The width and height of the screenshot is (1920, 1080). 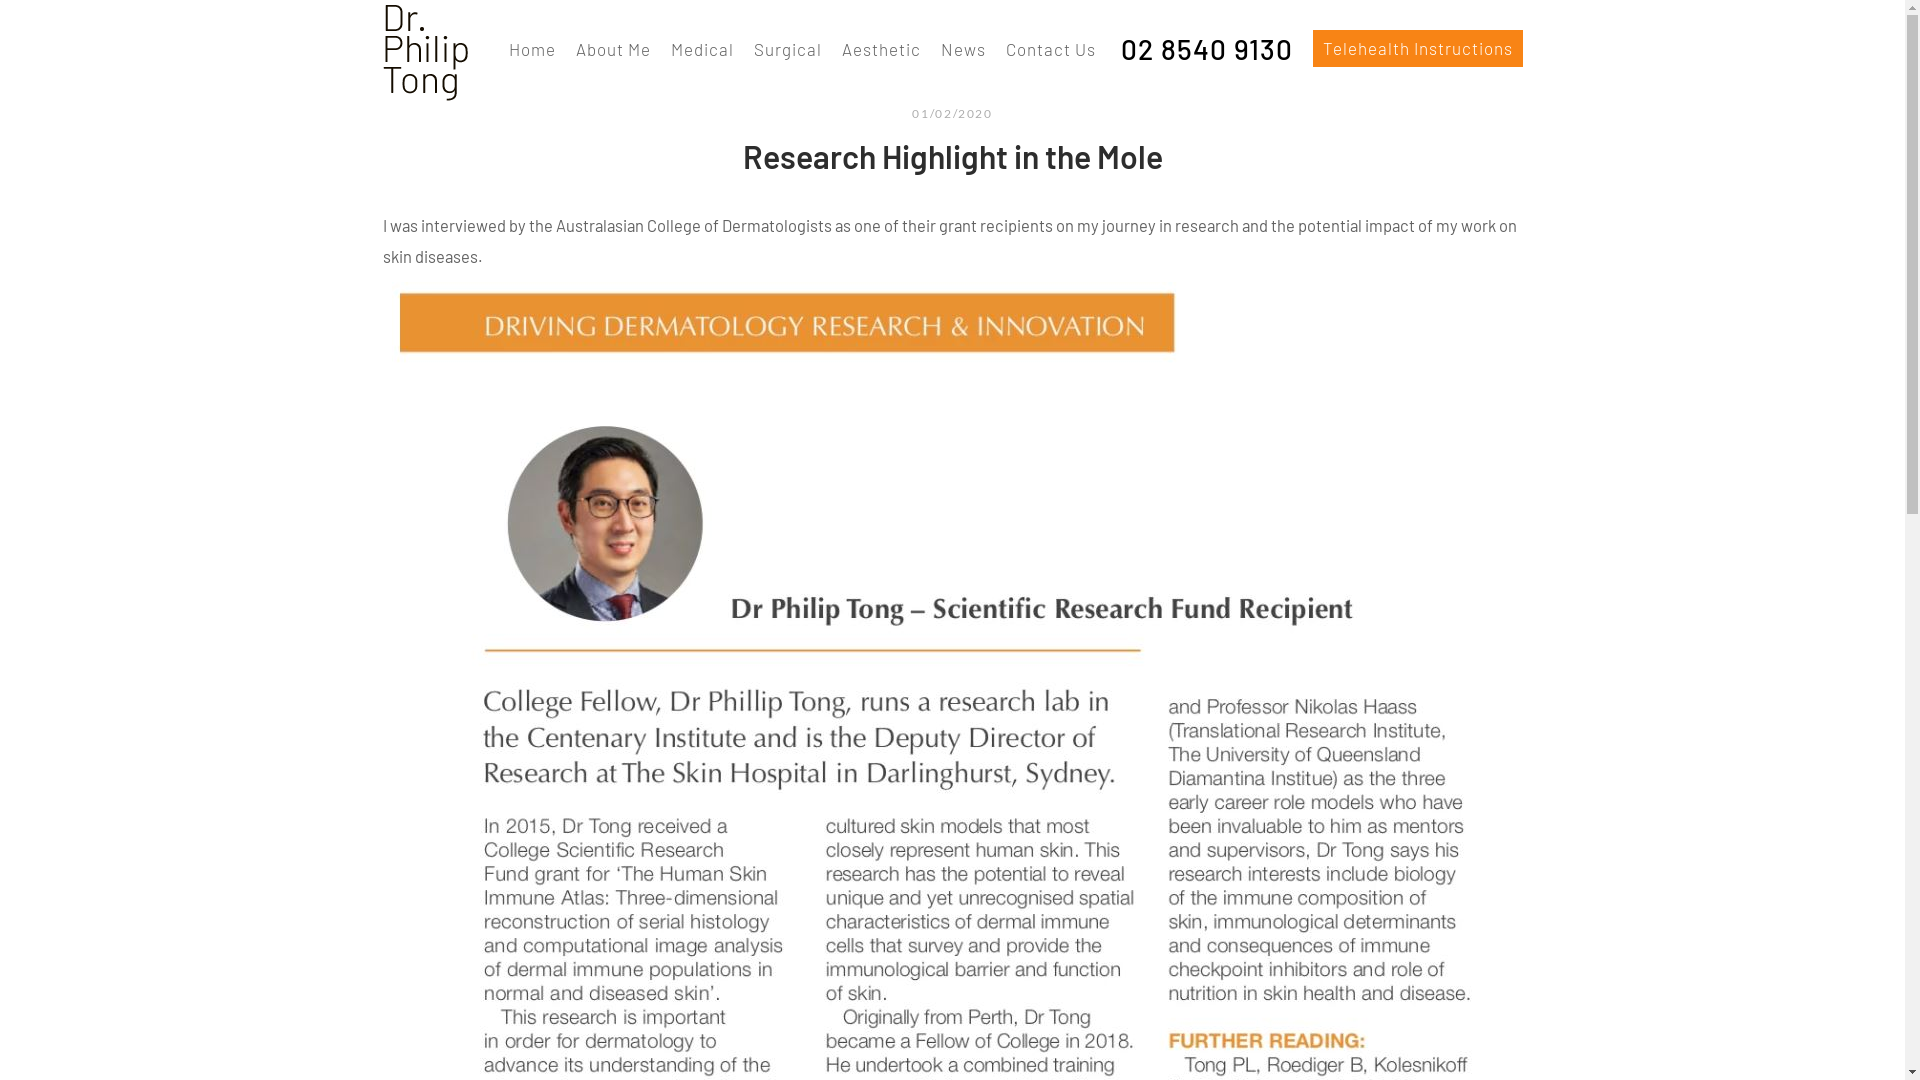 I want to click on Medical, so click(x=702, y=50).